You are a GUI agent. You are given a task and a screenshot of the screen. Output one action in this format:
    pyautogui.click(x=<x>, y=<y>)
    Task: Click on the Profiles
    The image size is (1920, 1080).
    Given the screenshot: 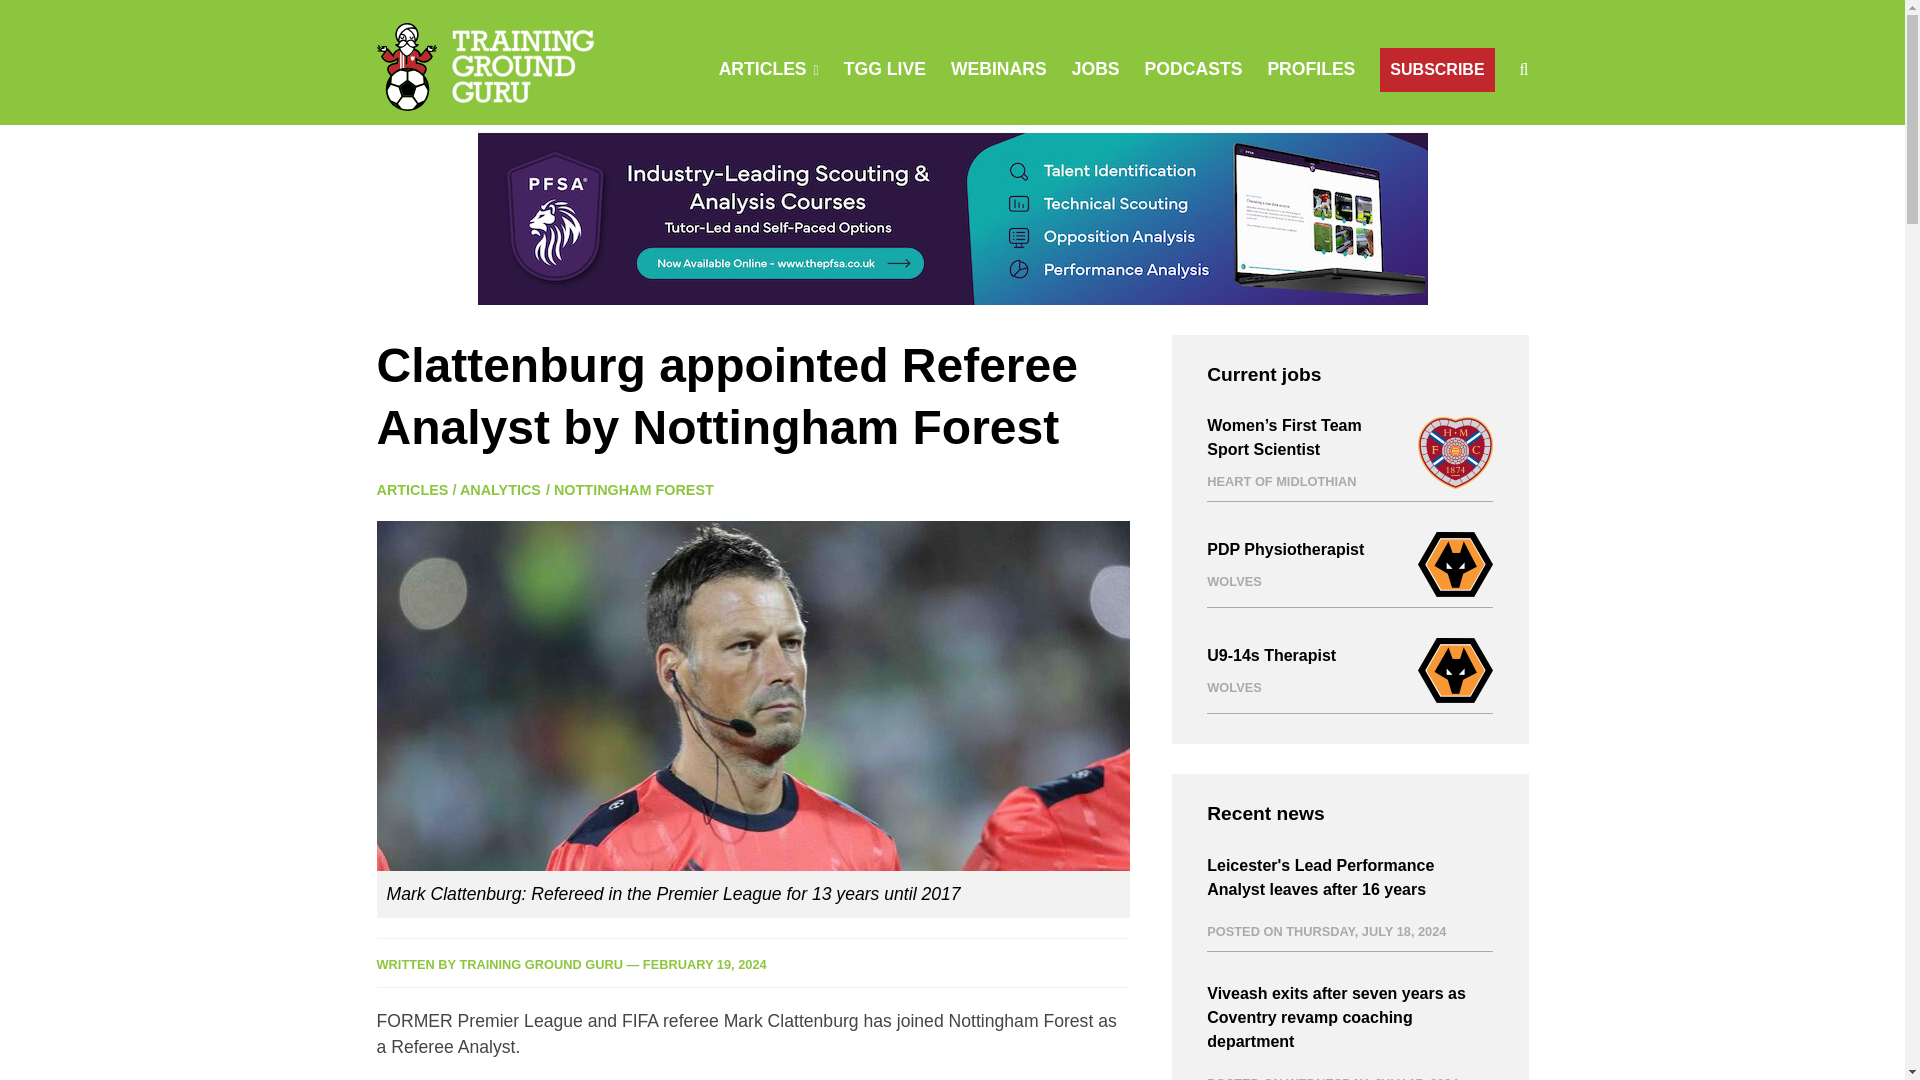 What is the action you would take?
    pyautogui.click(x=1311, y=68)
    